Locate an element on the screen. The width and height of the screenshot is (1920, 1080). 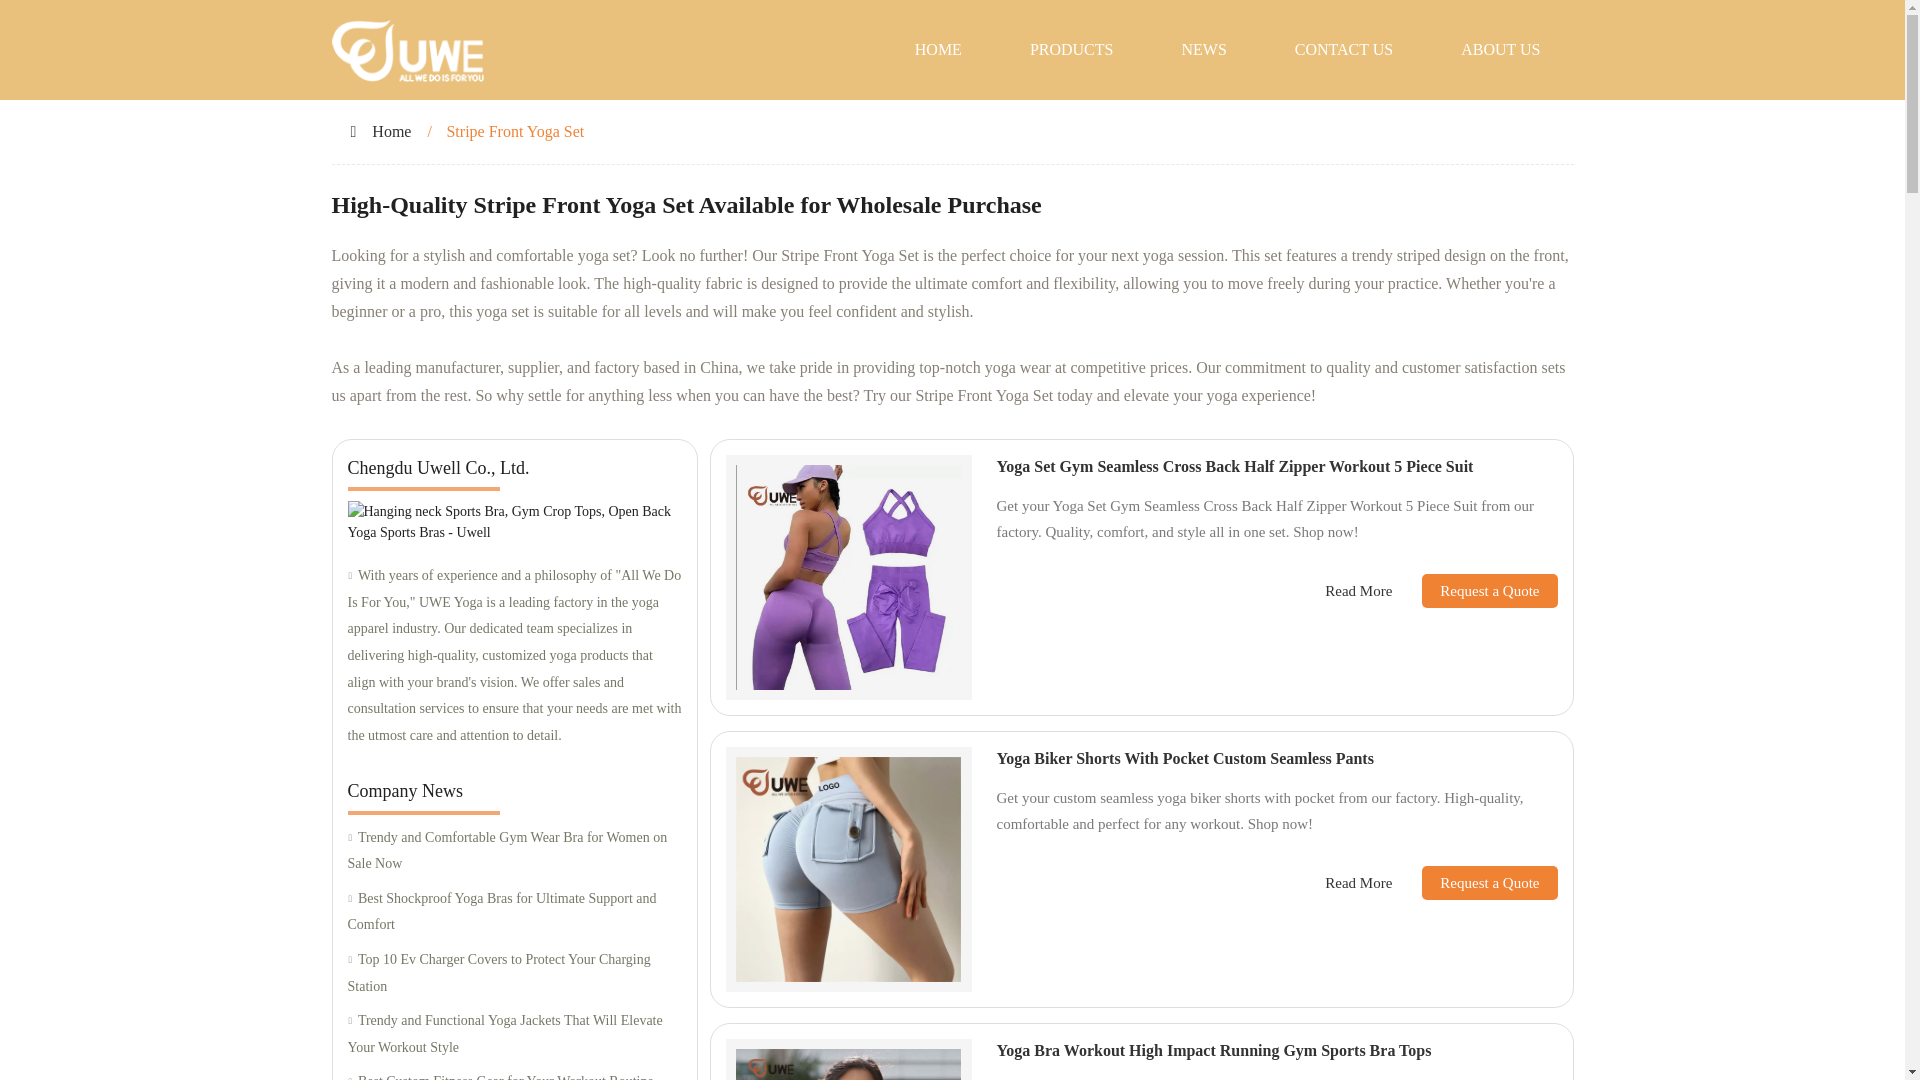
Request a Quote is located at coordinates (1474, 590).